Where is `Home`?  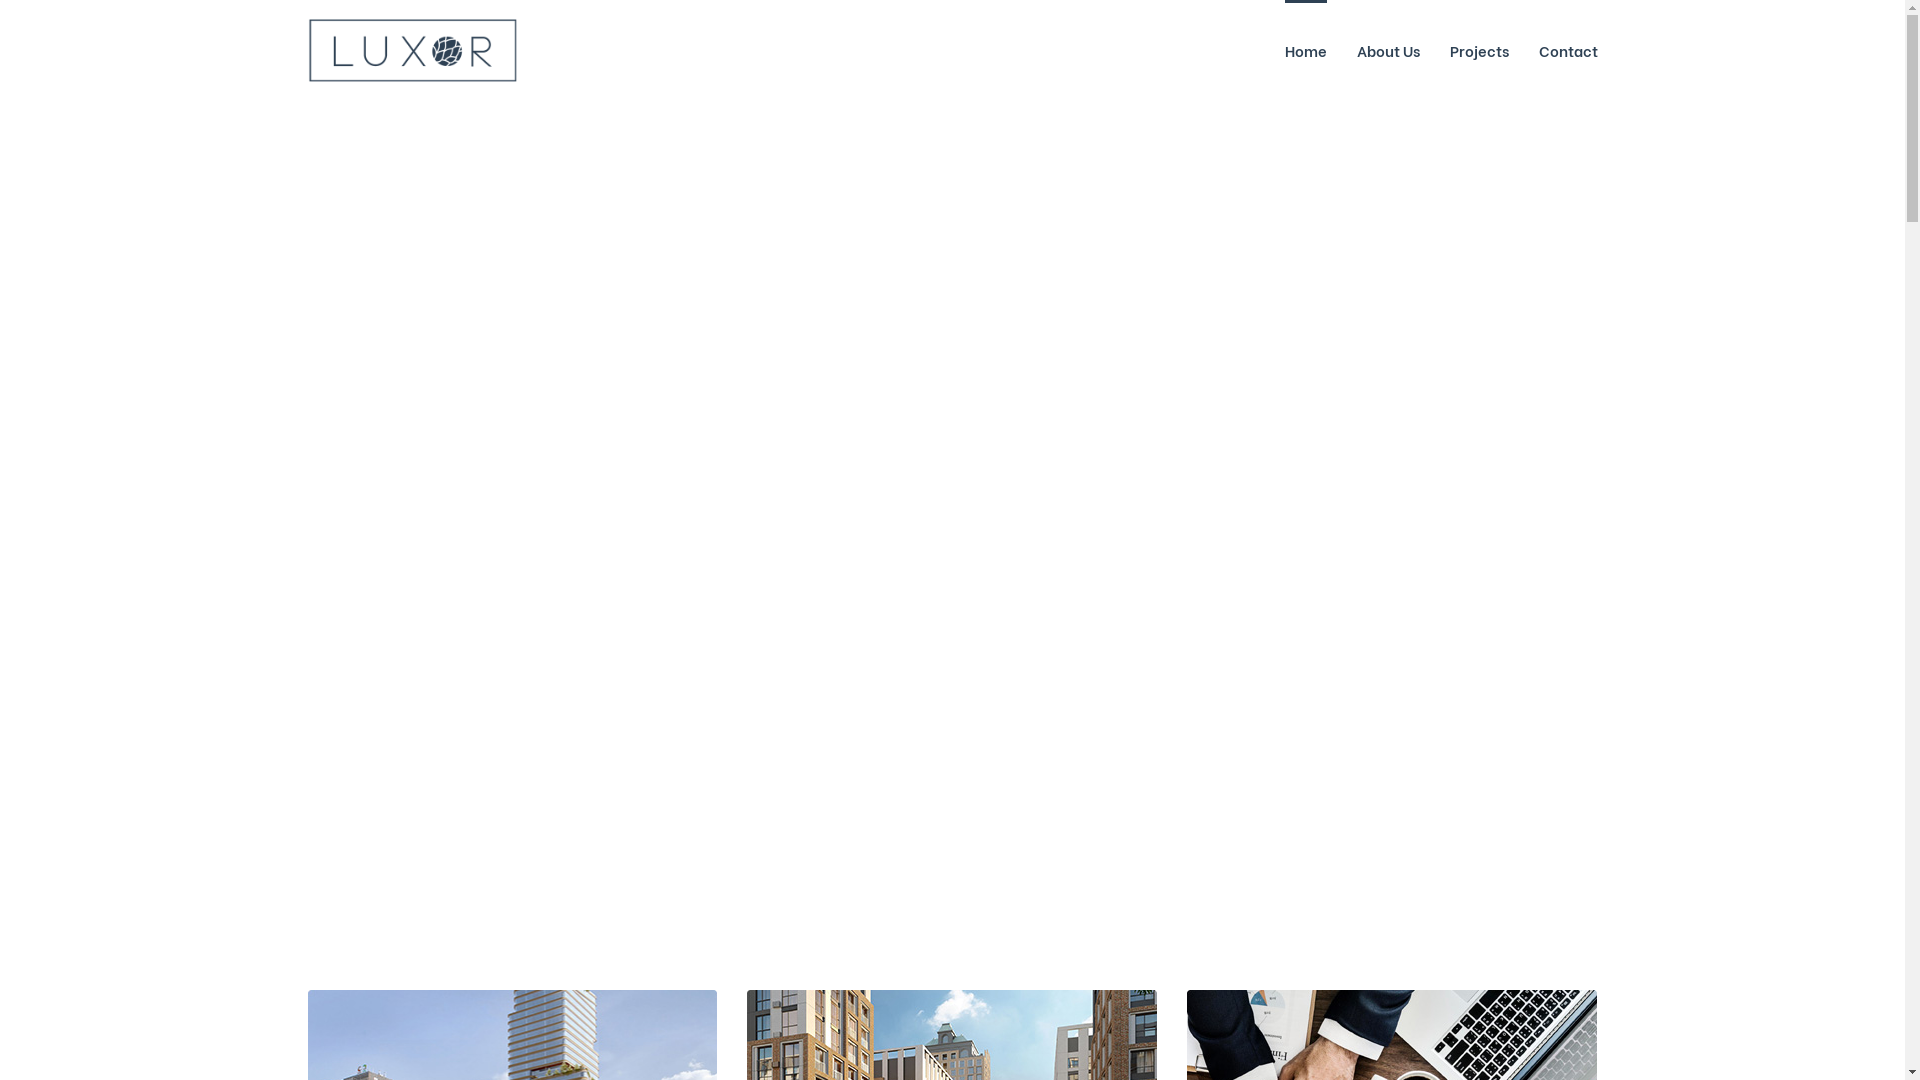 Home is located at coordinates (1305, 50).